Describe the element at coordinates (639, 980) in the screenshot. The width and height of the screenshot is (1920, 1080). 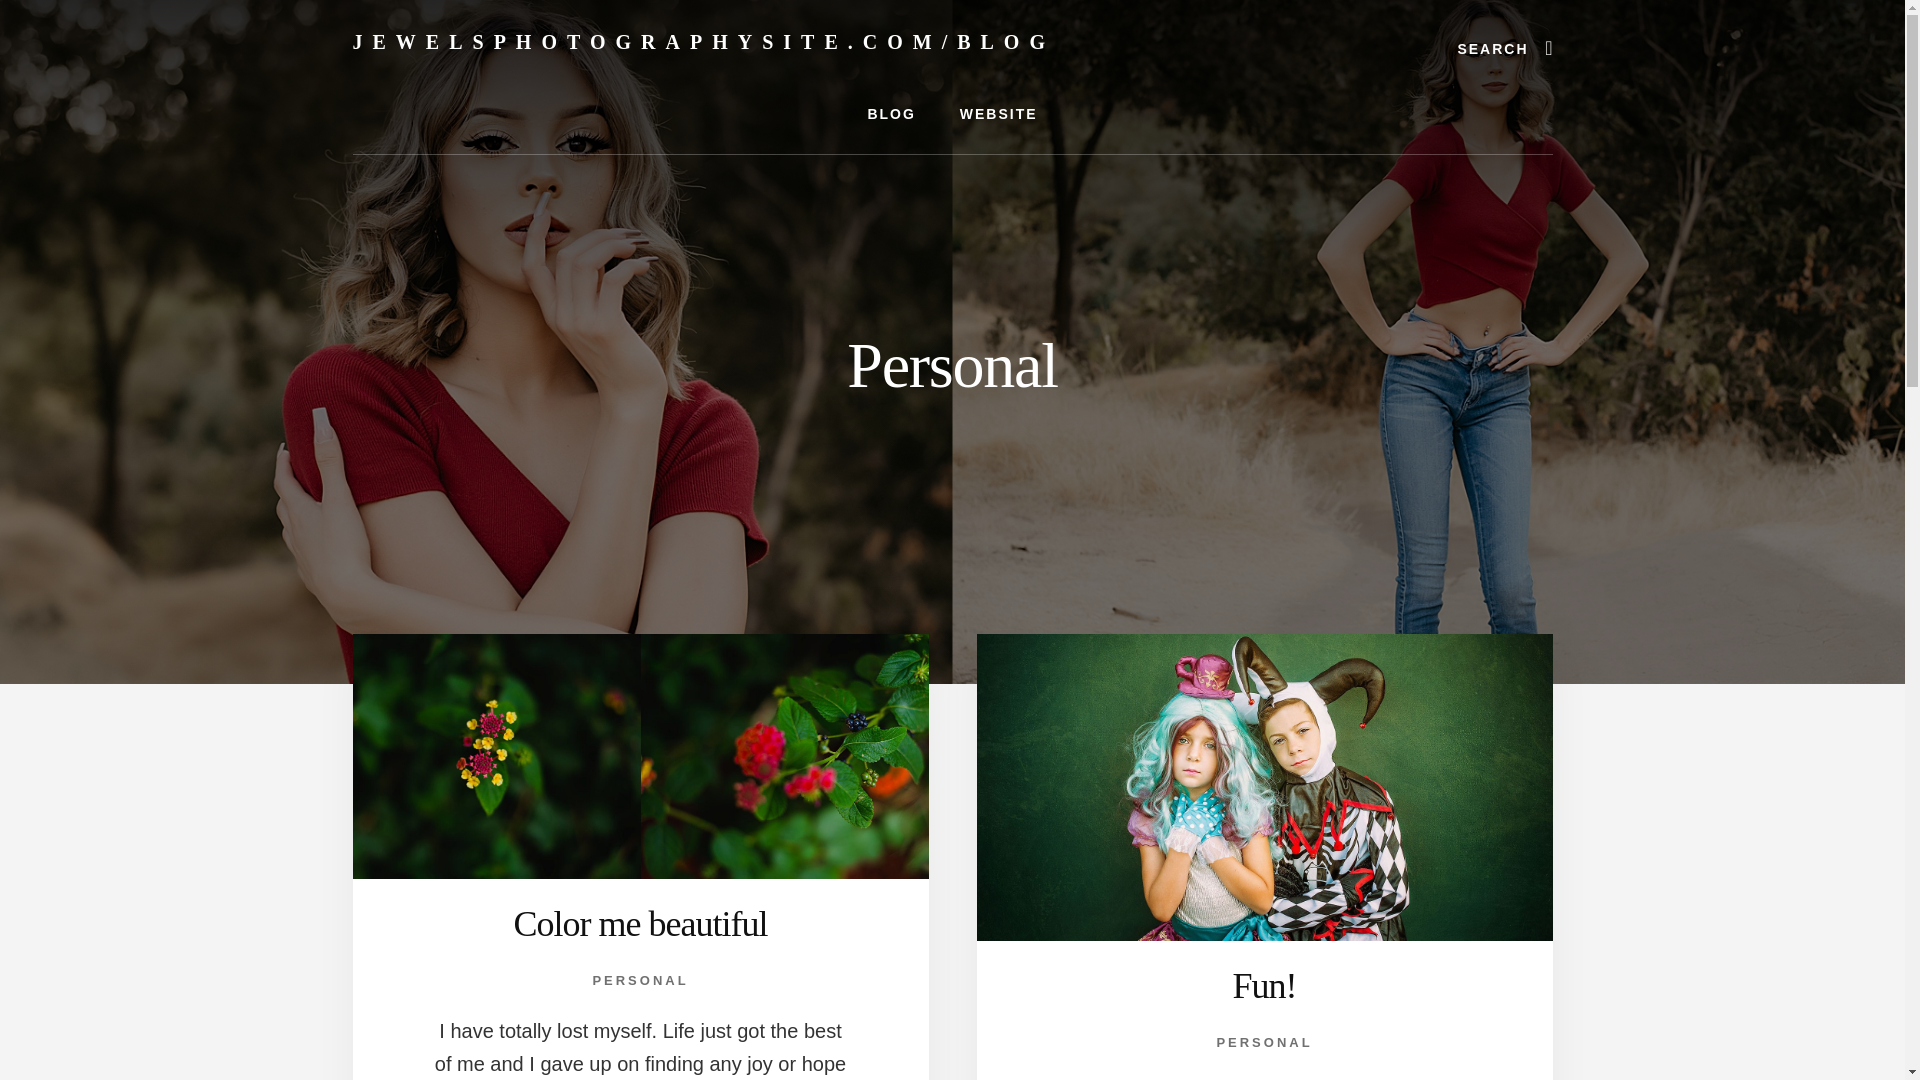
I see `PERSONAL` at that location.